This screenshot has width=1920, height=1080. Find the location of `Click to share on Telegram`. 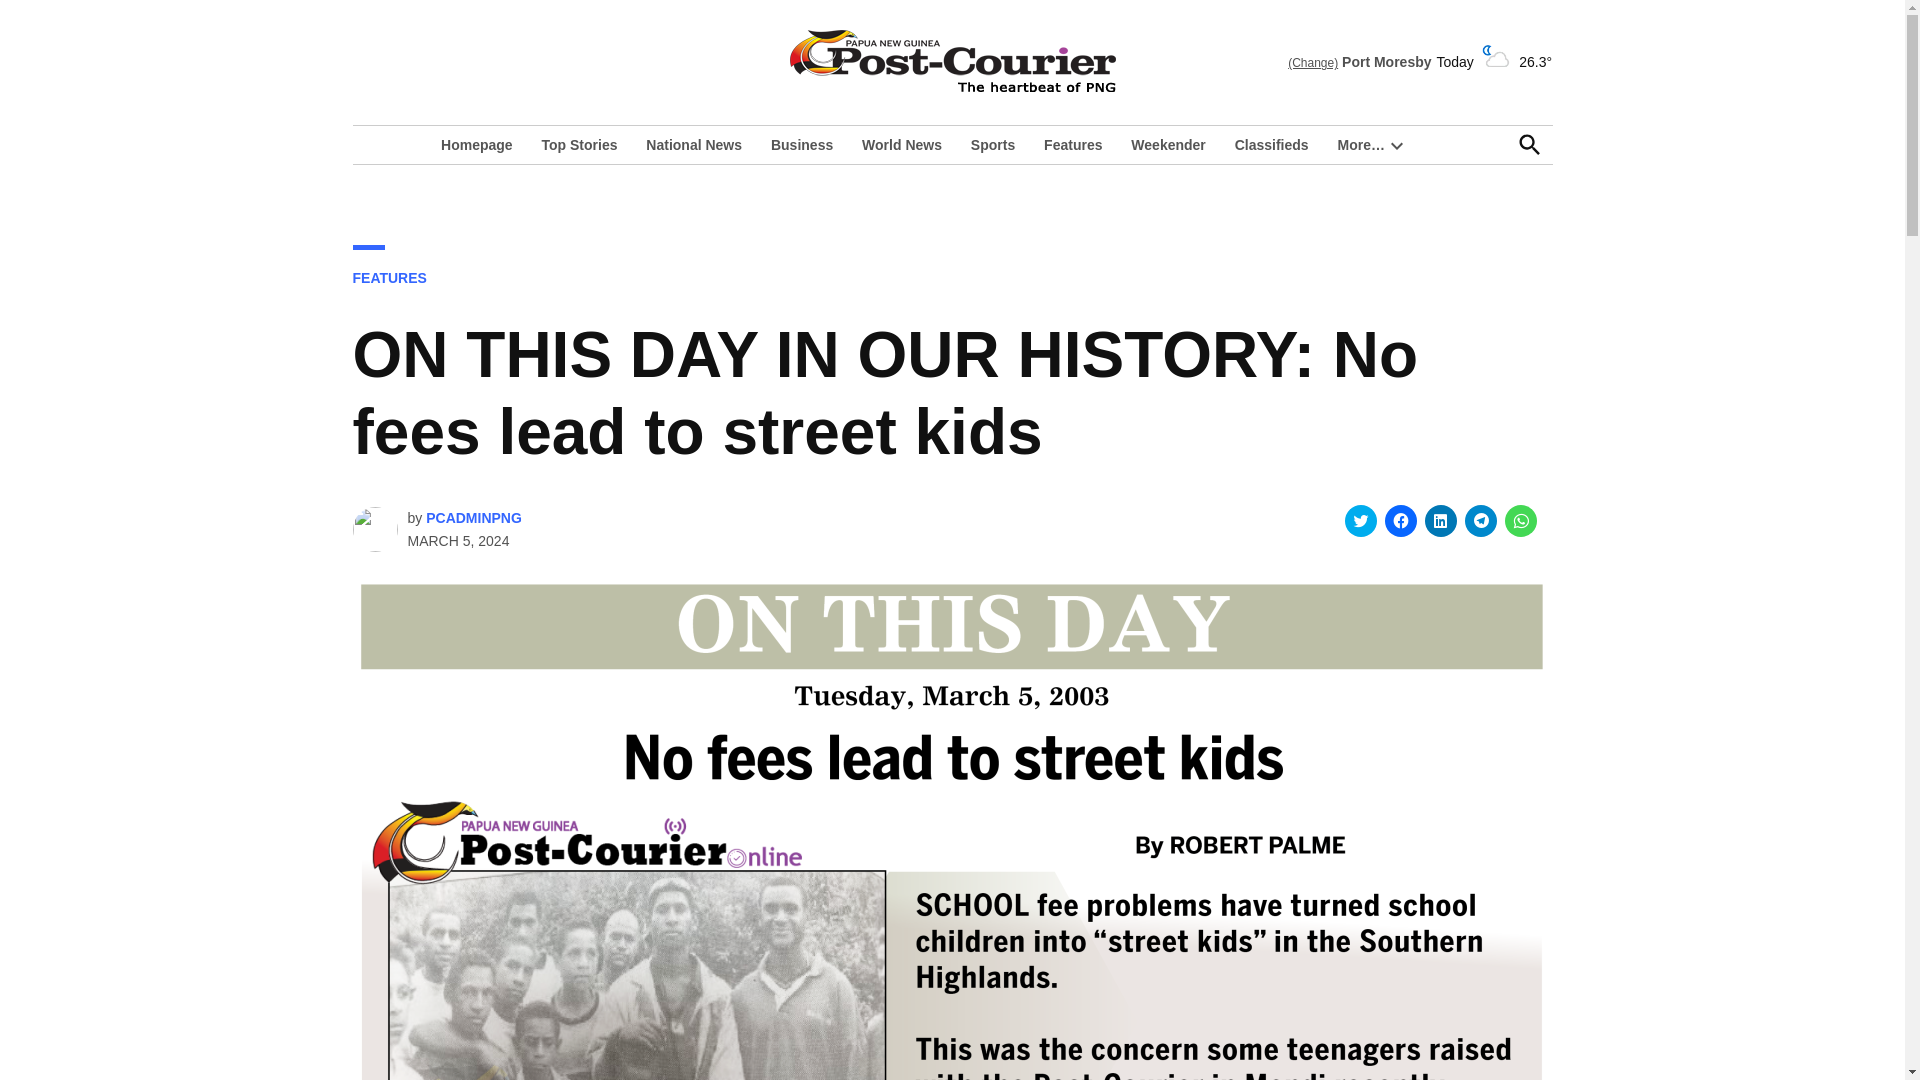

Click to share on Telegram is located at coordinates (1479, 520).